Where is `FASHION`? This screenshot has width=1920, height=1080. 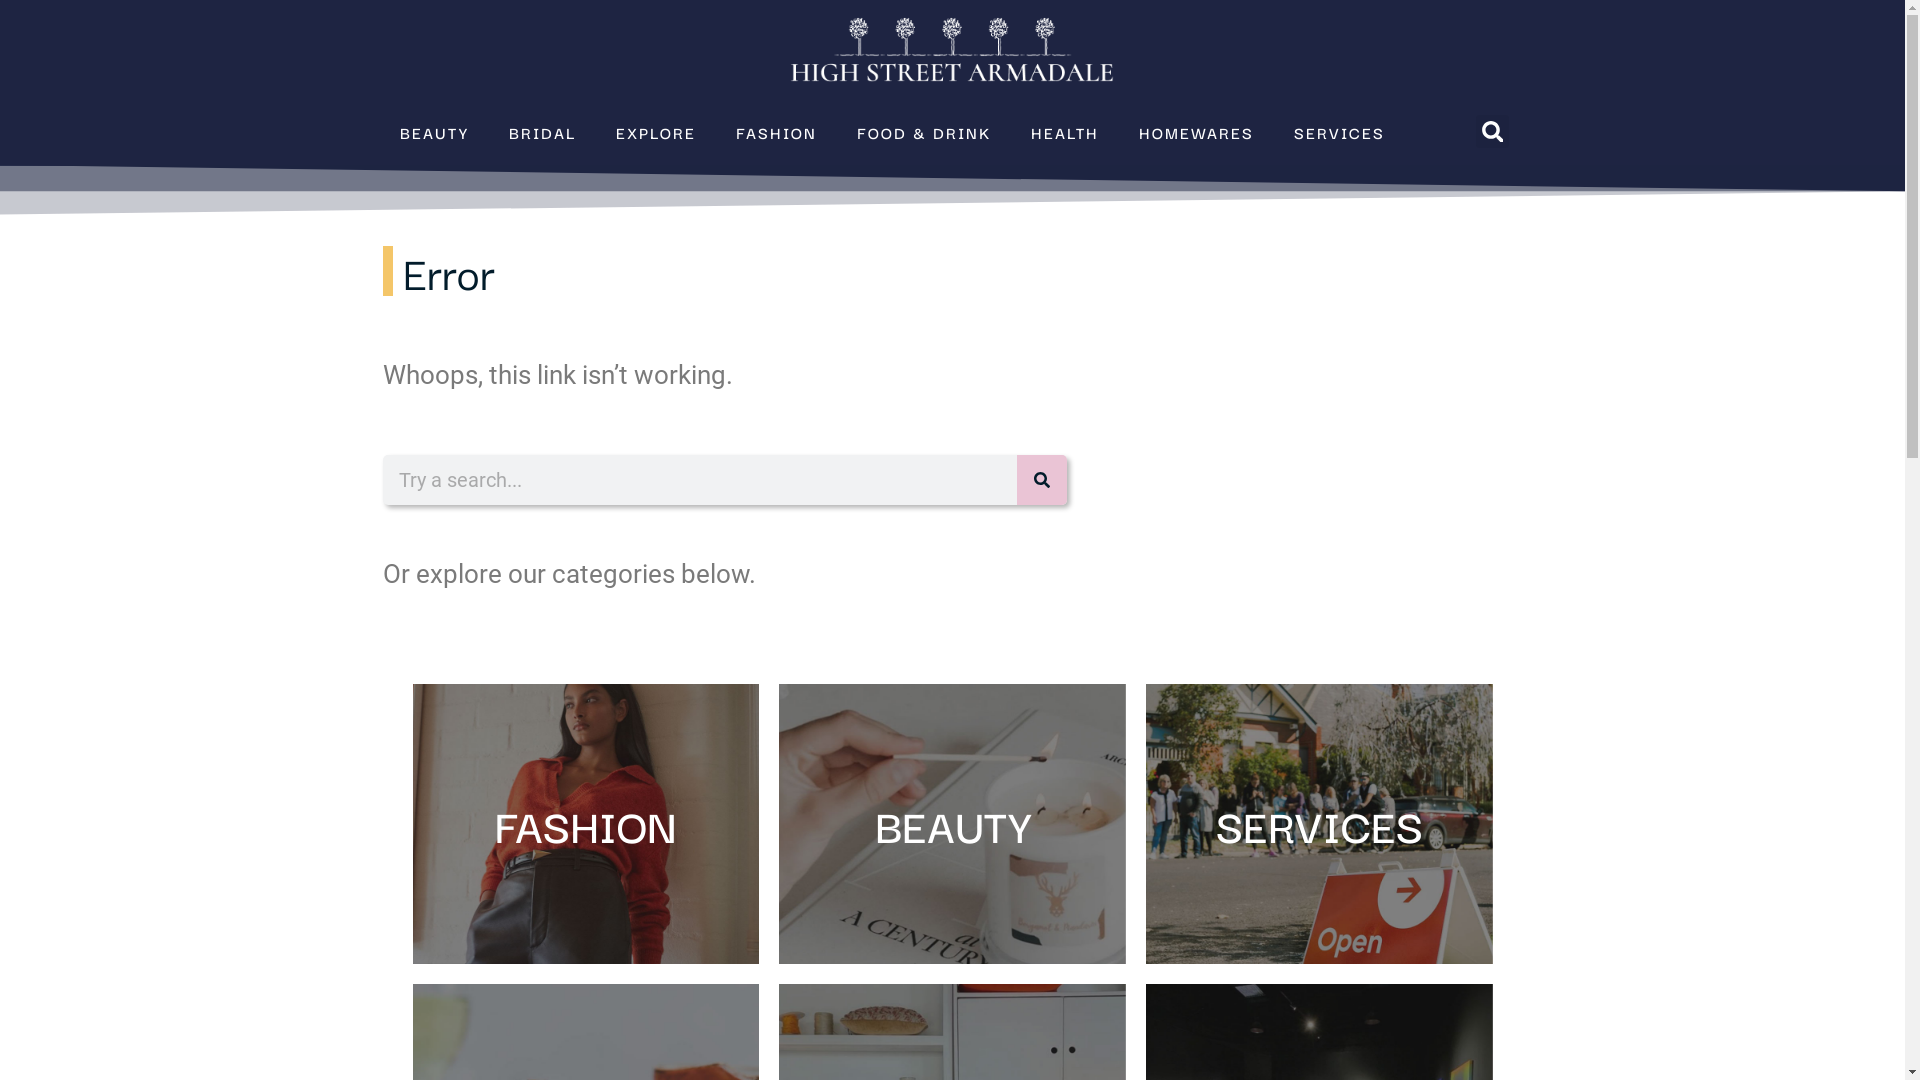 FASHION is located at coordinates (586, 824).